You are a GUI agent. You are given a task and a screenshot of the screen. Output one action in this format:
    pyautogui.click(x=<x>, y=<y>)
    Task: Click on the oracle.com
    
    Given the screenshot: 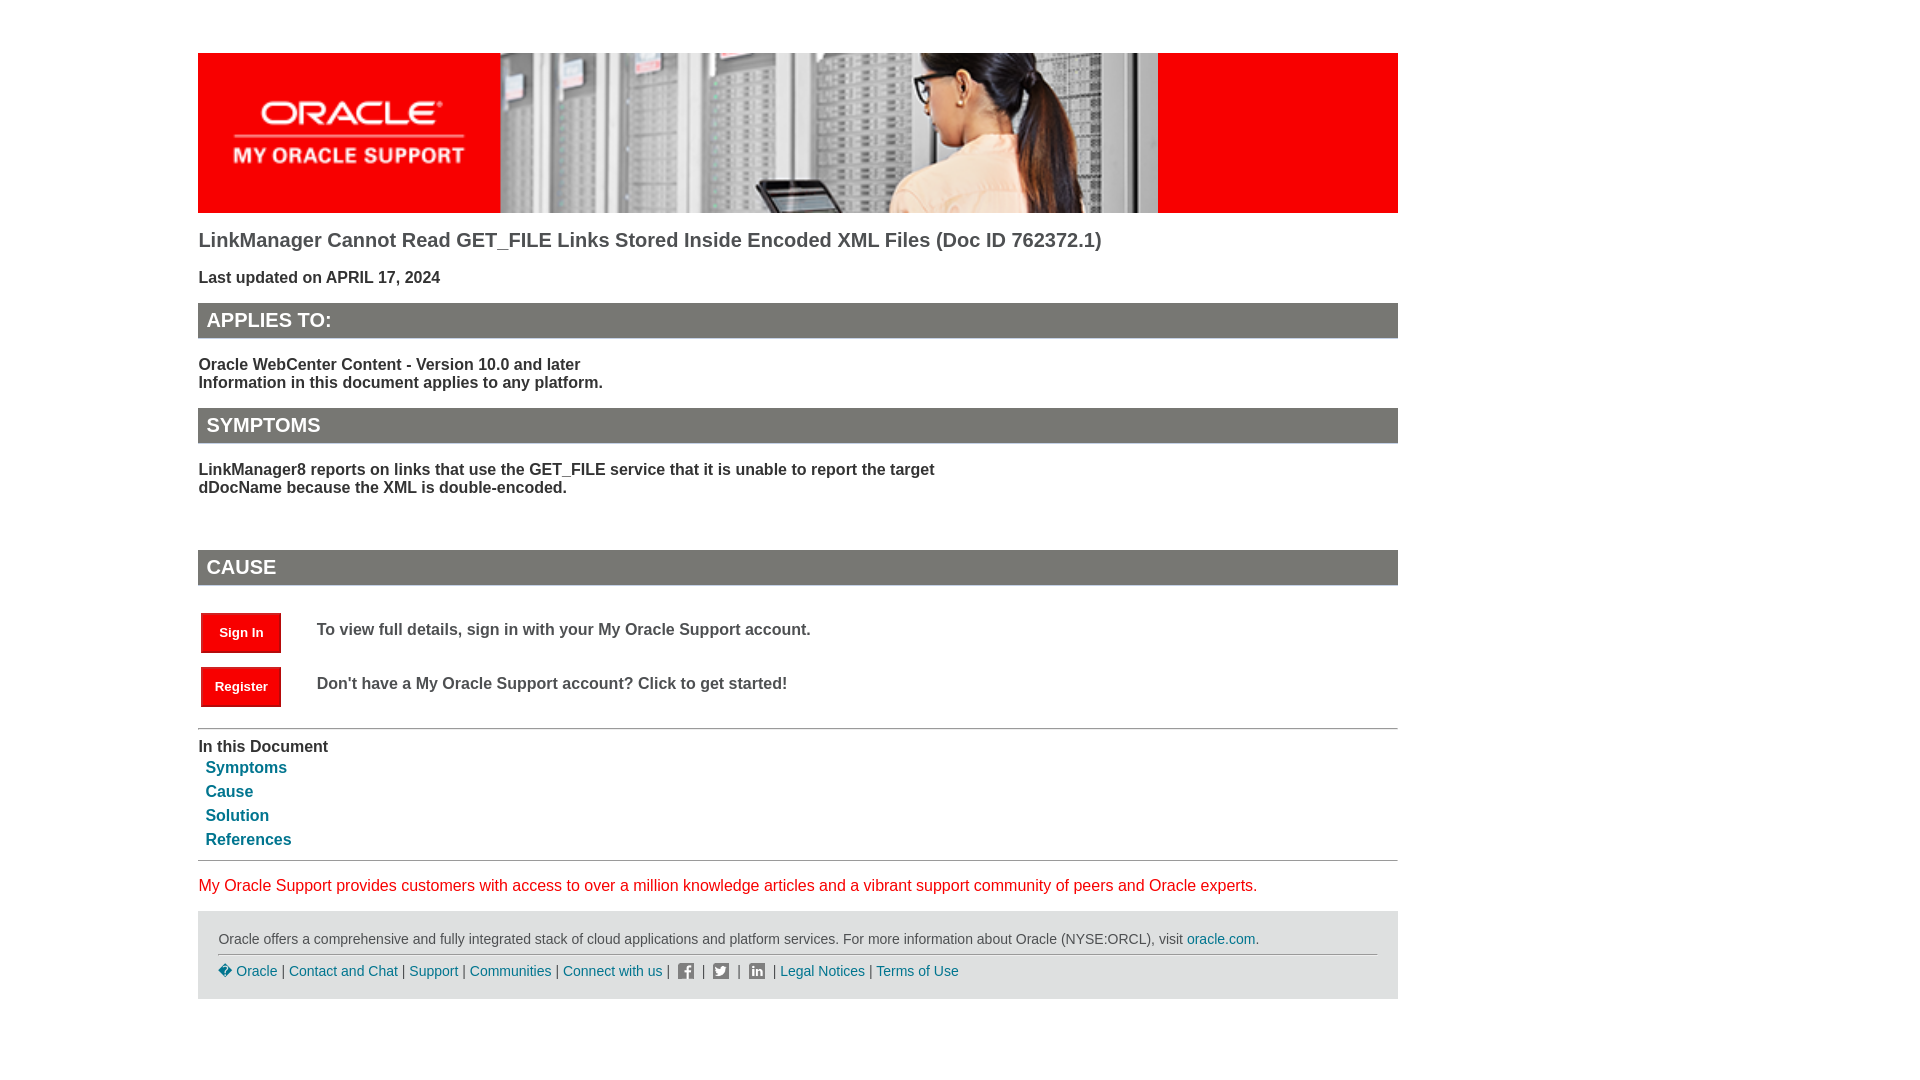 What is the action you would take?
    pyautogui.click(x=1220, y=938)
    